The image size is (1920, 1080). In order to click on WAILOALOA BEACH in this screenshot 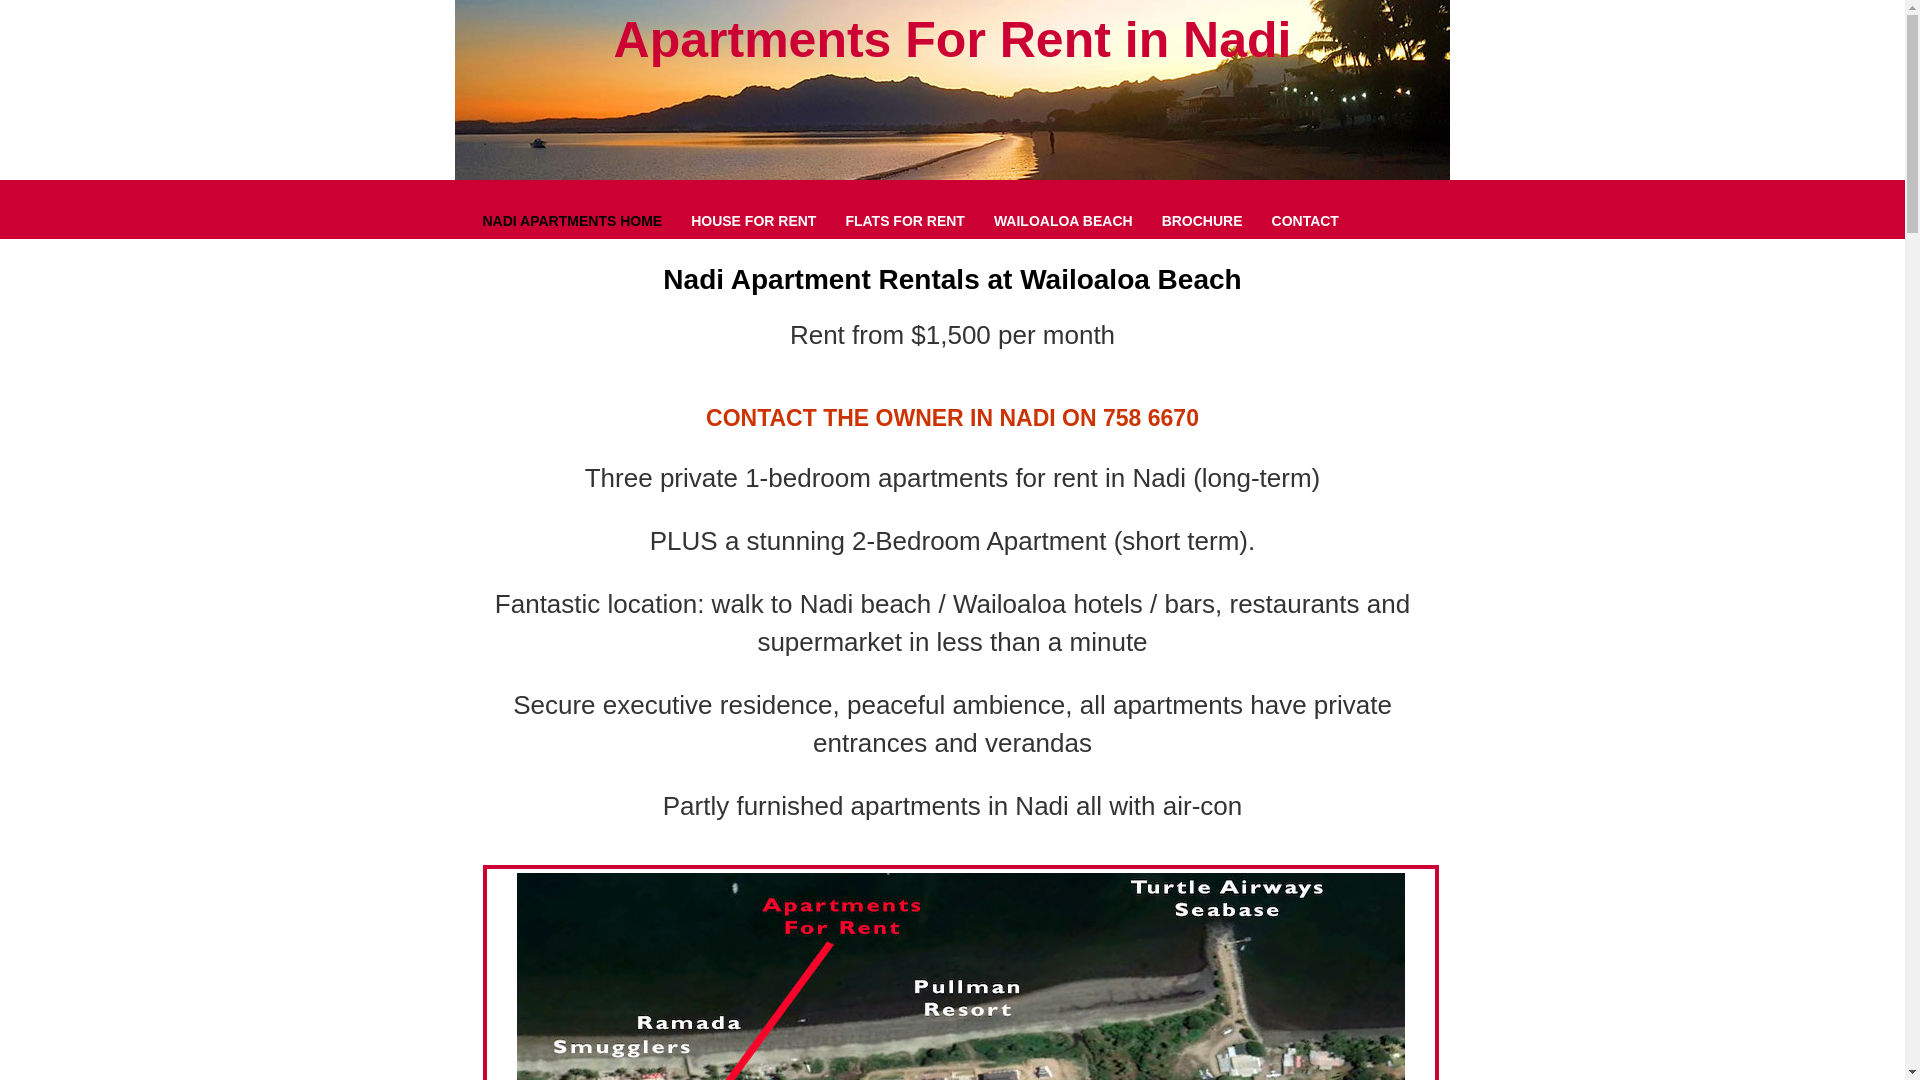, I will do `click(1063, 220)`.